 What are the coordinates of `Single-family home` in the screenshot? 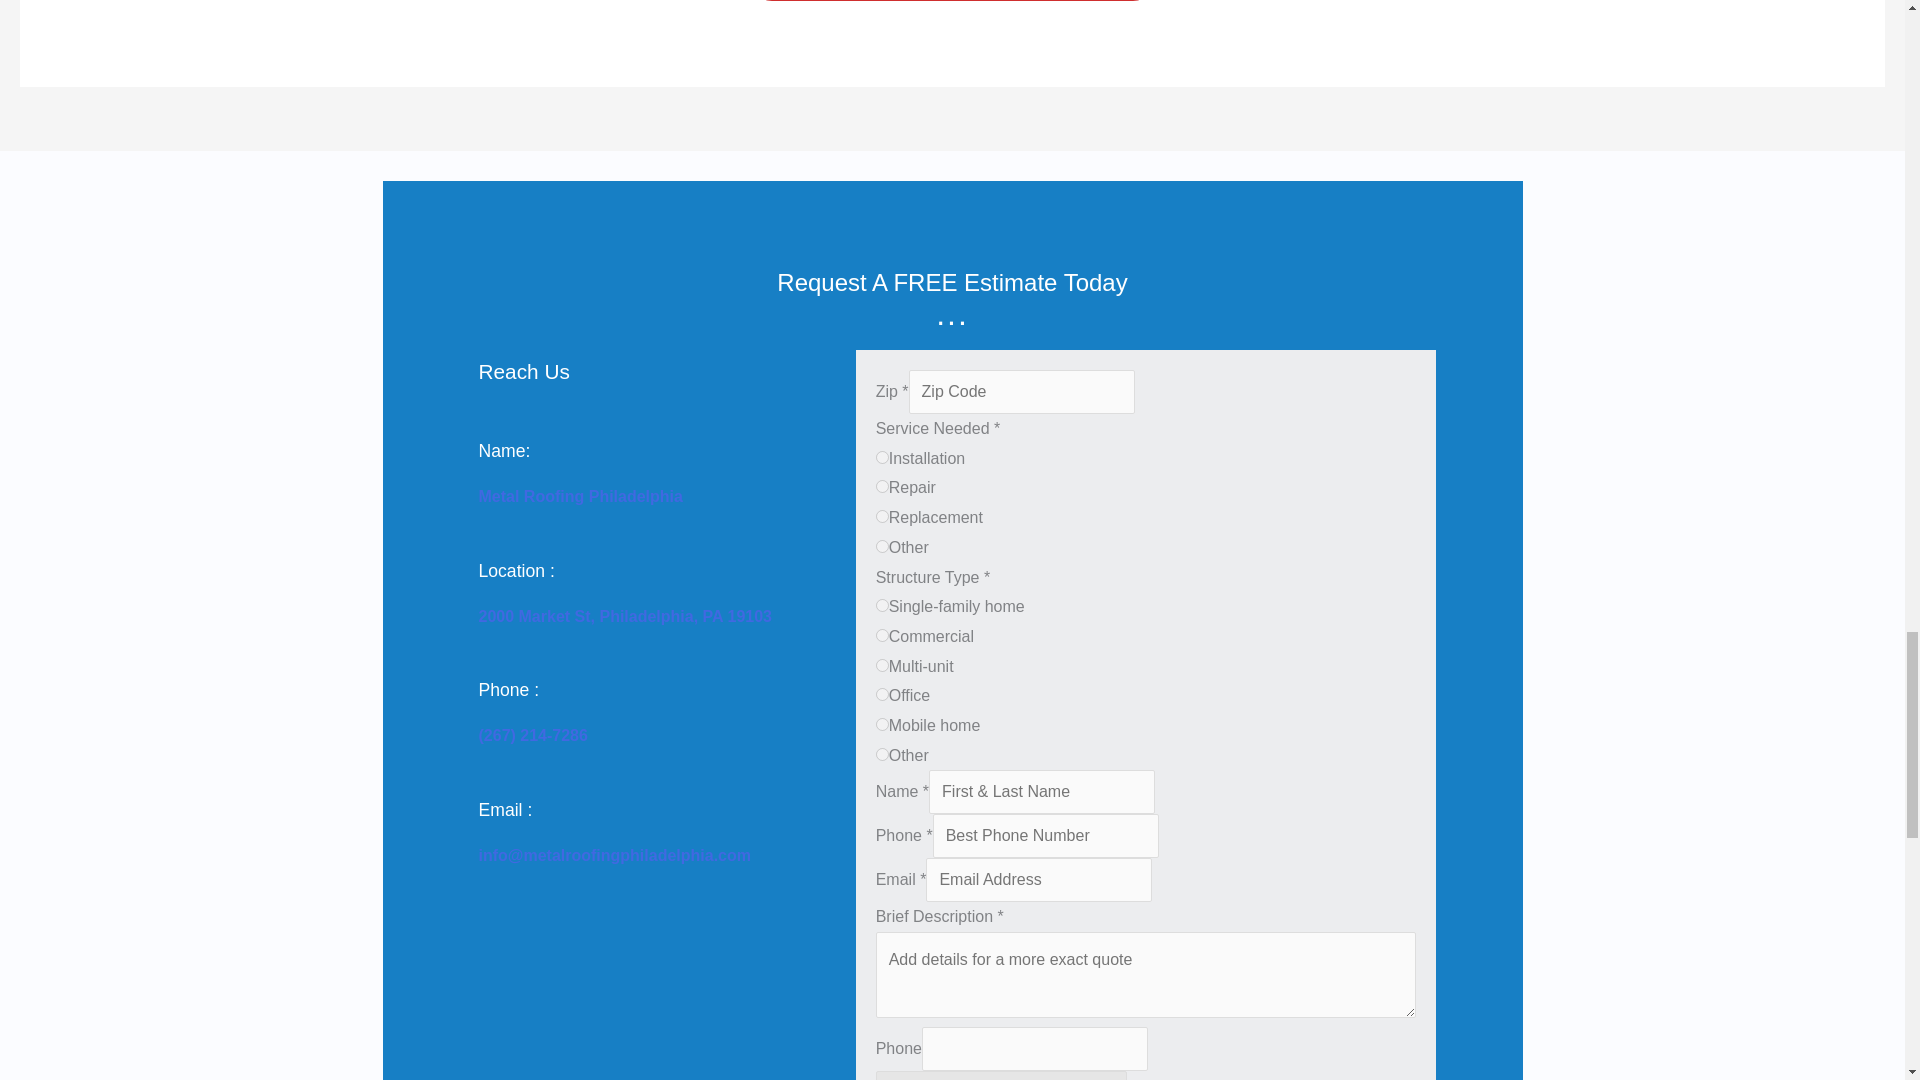 It's located at (882, 606).